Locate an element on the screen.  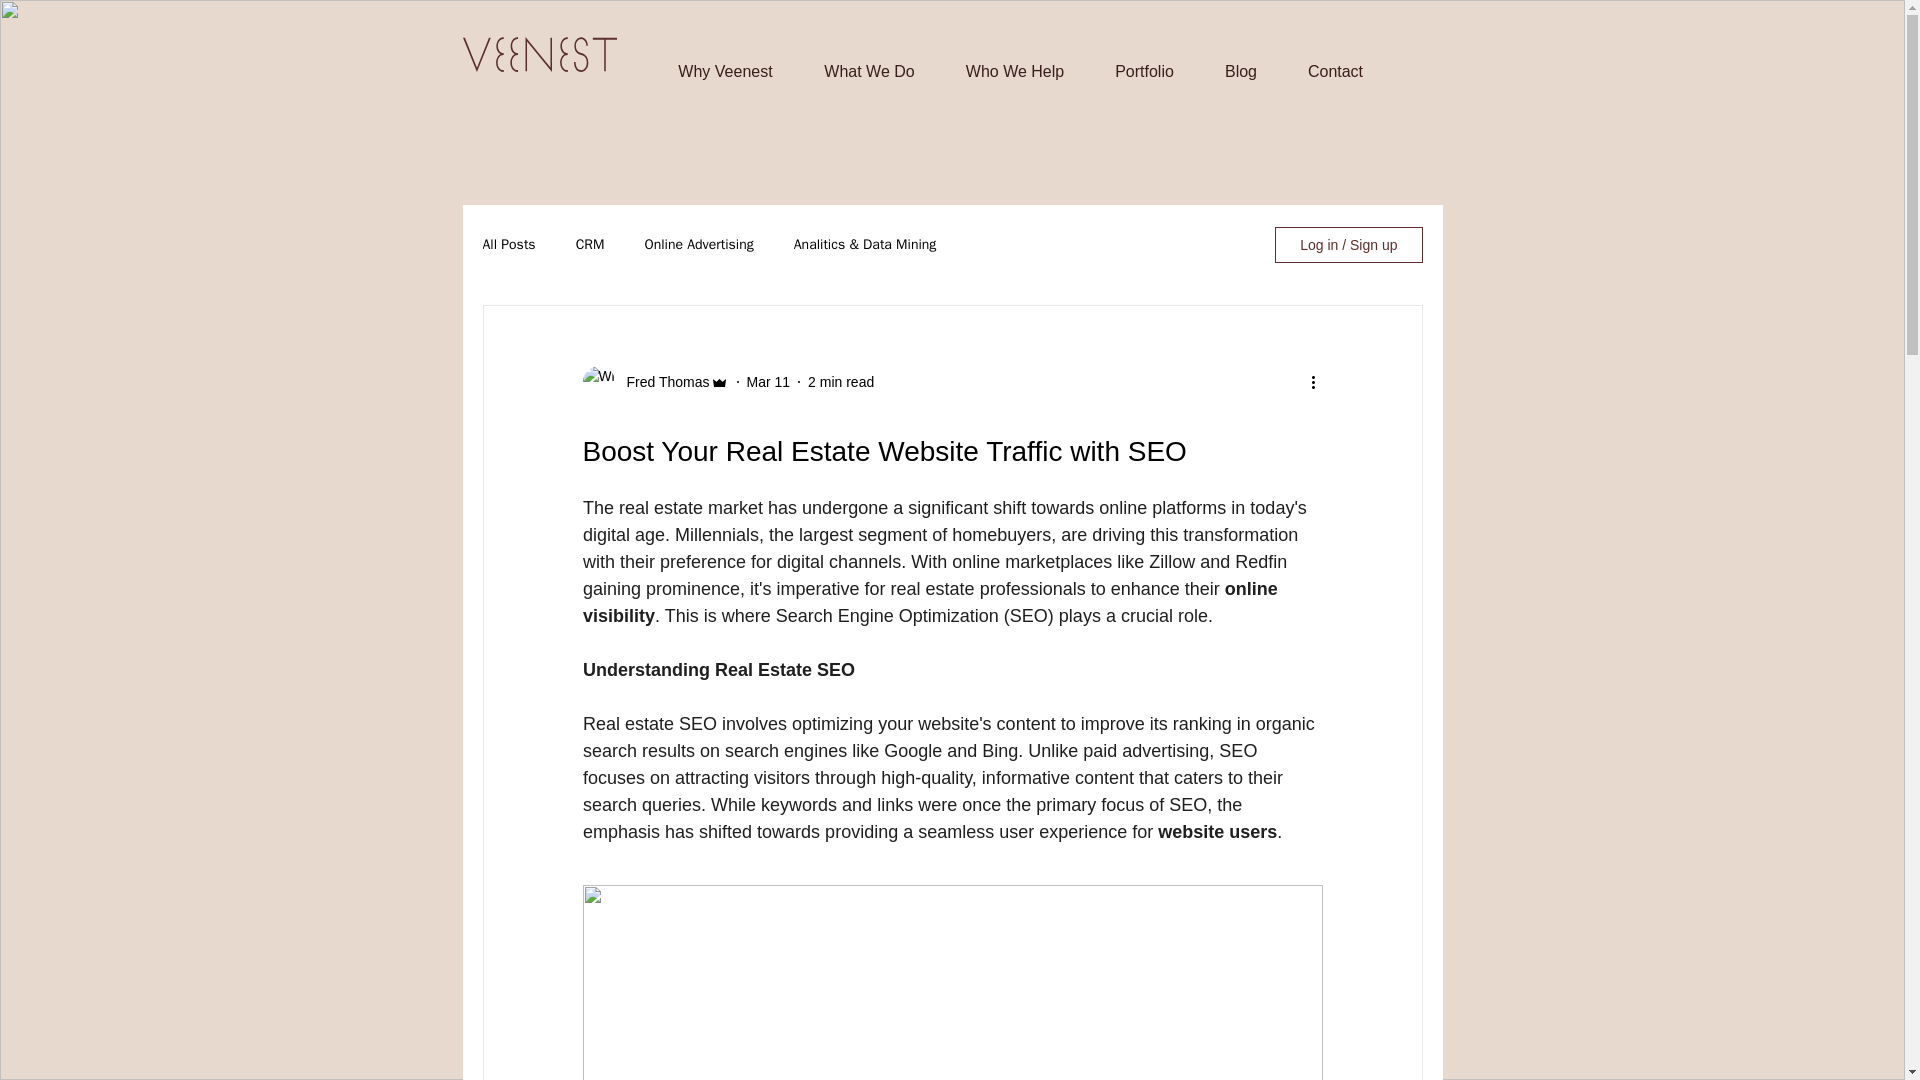
Portfolio is located at coordinates (1145, 62).